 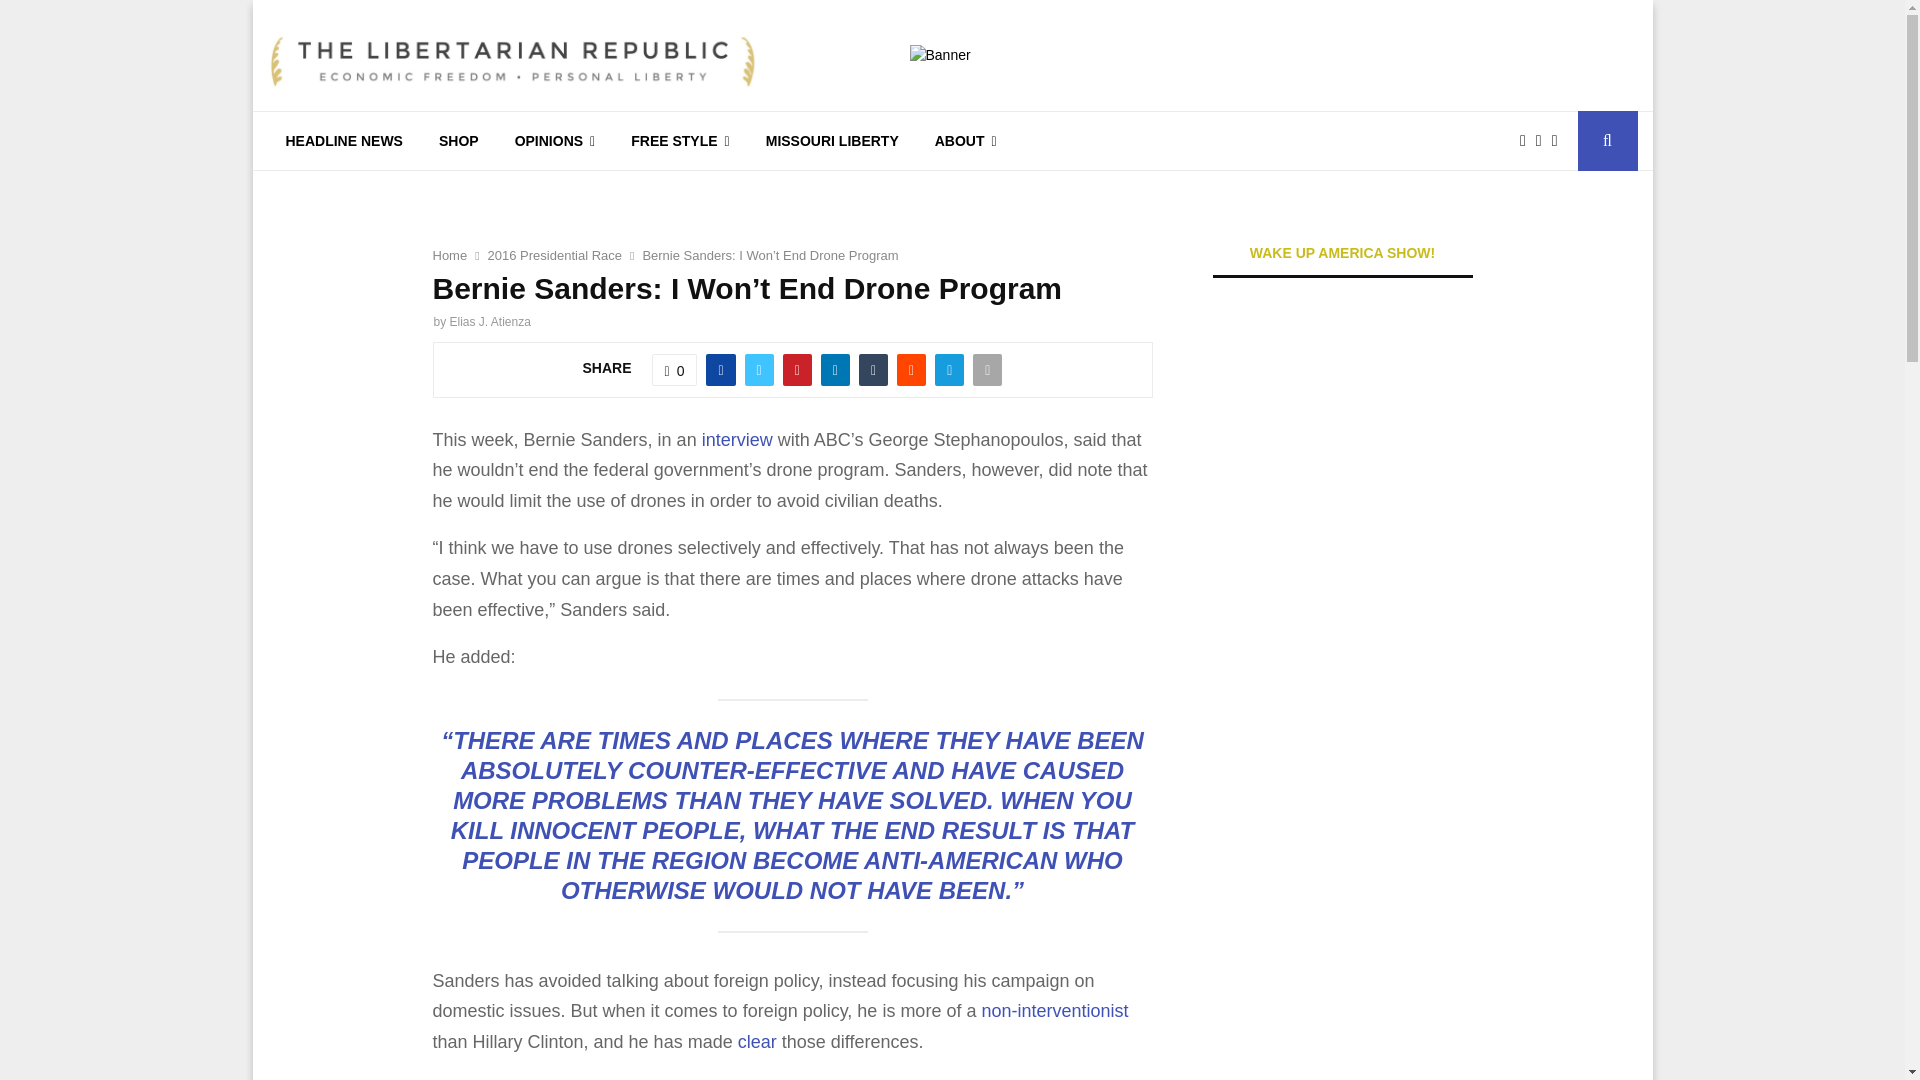 I want to click on 0, so click(x=675, y=370).